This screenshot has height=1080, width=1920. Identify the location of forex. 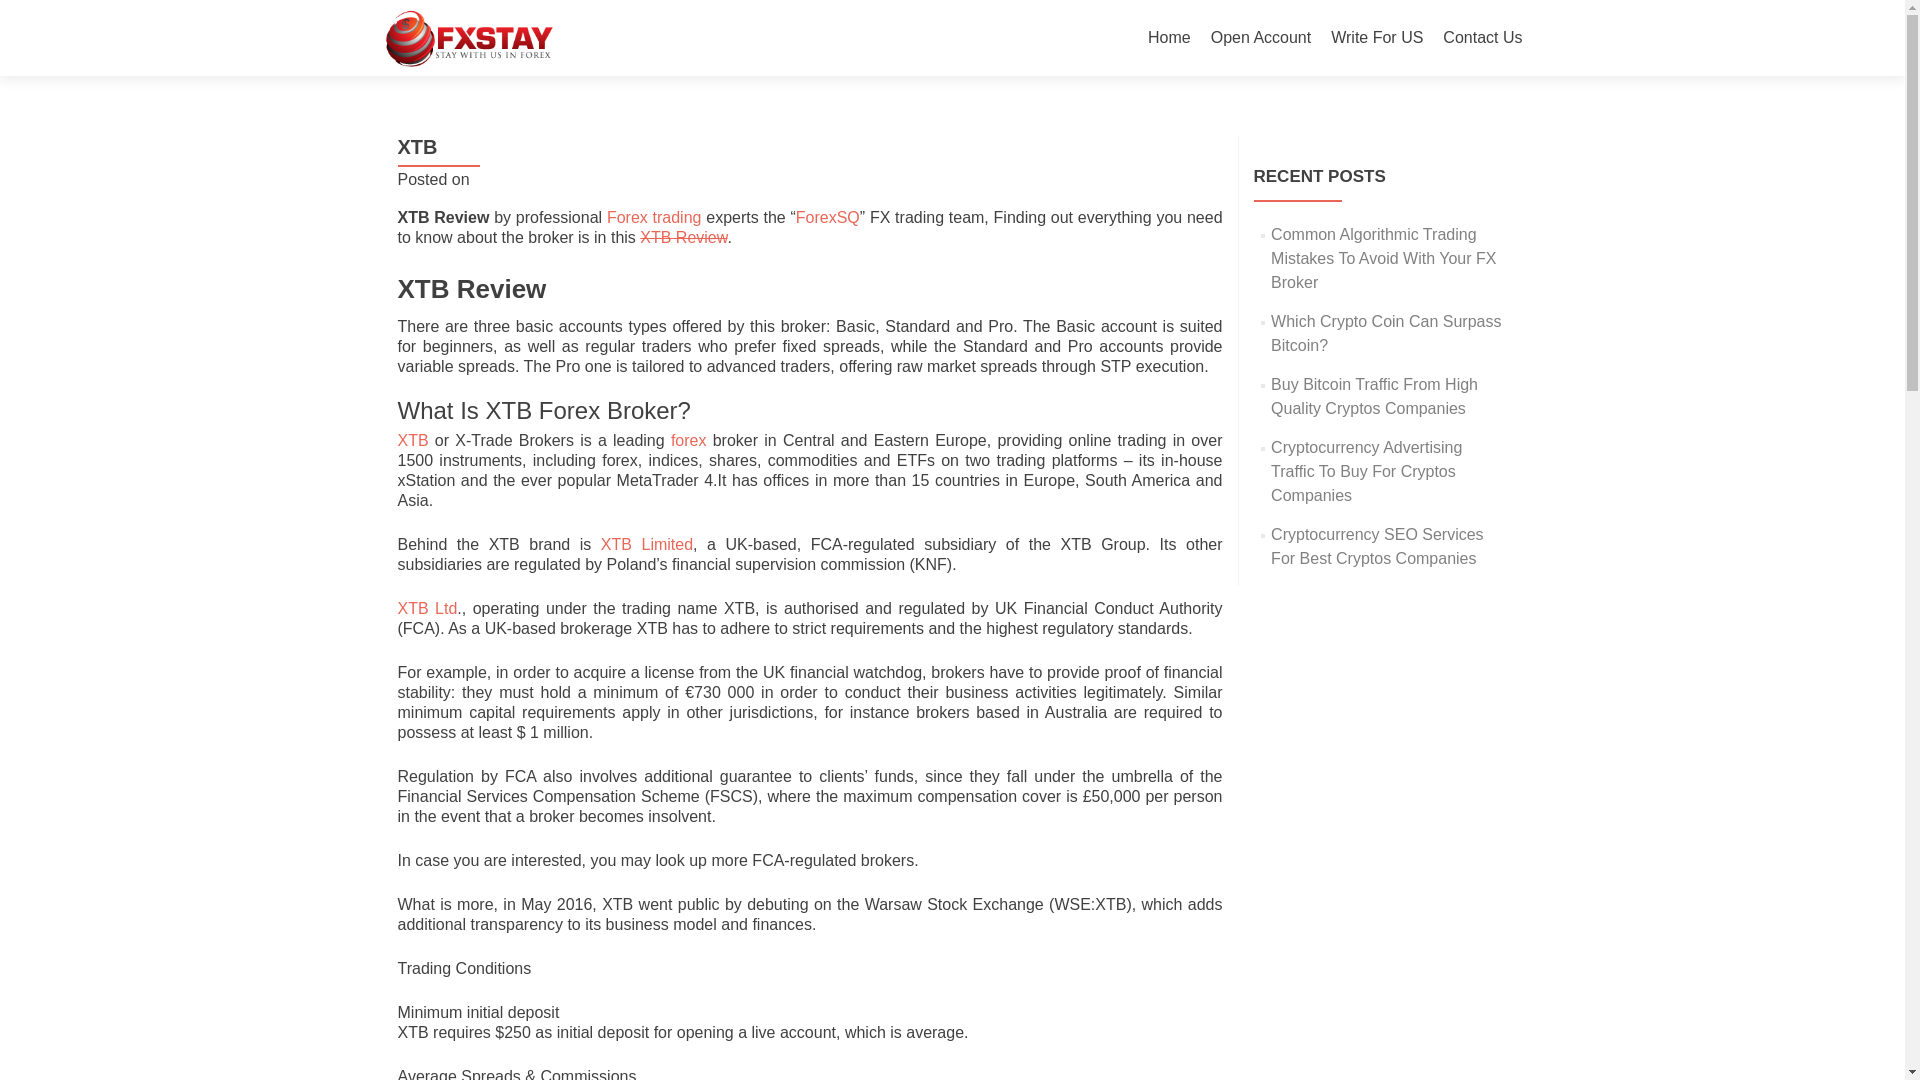
(688, 440).